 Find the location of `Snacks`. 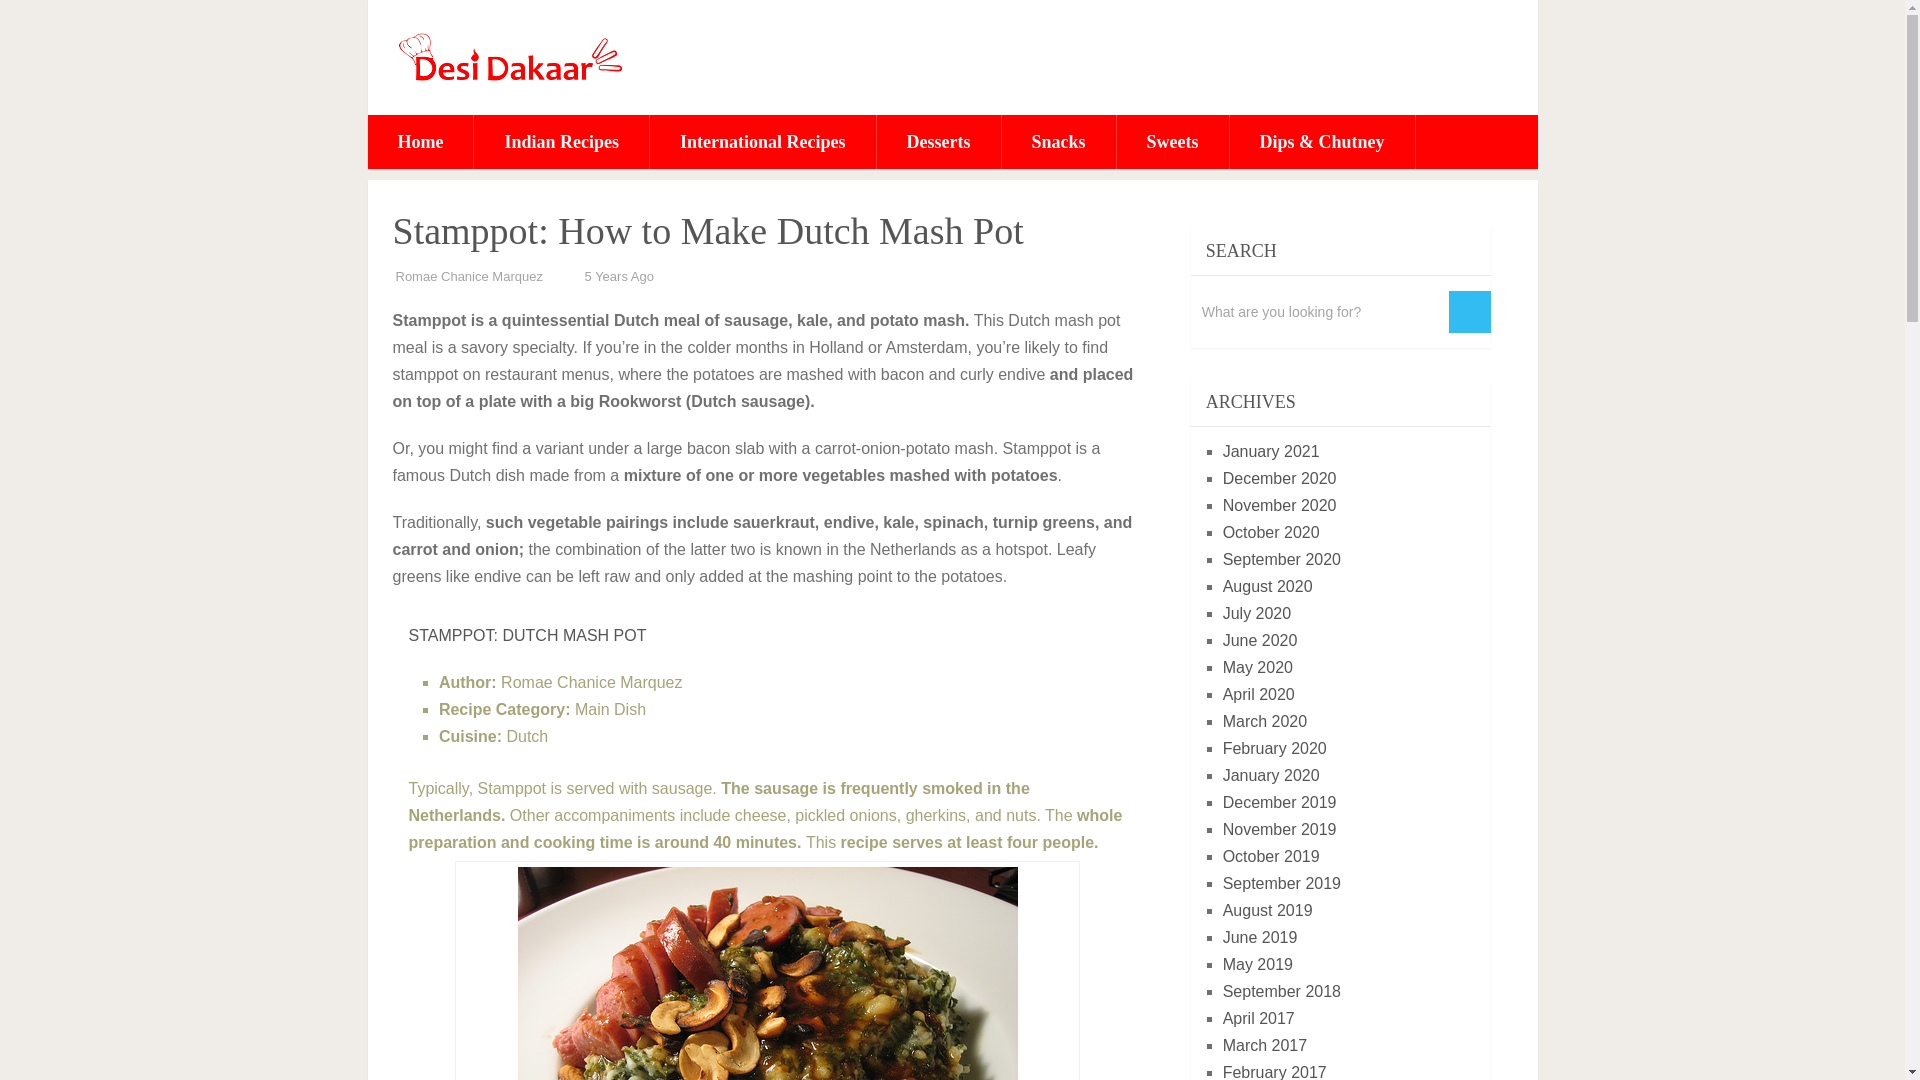

Snacks is located at coordinates (1058, 141).